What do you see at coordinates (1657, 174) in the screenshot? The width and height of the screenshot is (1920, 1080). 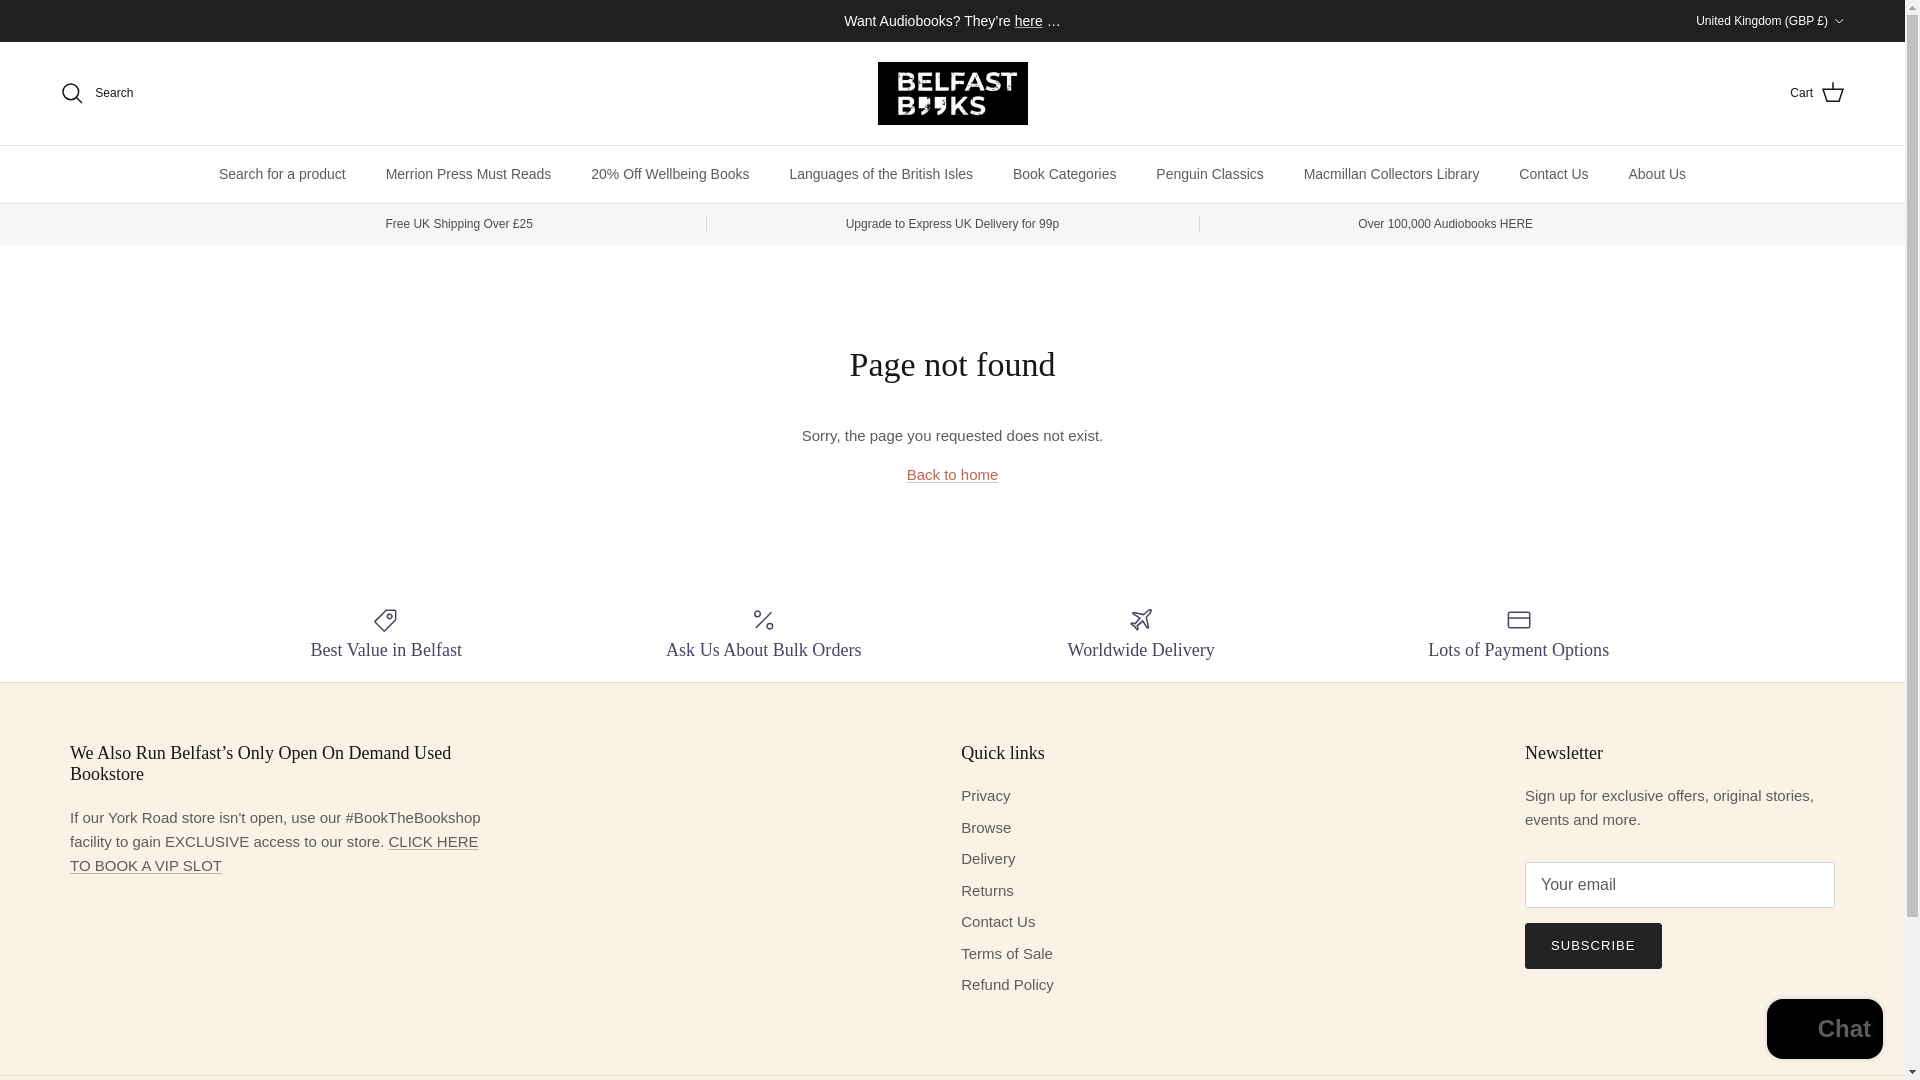 I see `About Us` at bounding box center [1657, 174].